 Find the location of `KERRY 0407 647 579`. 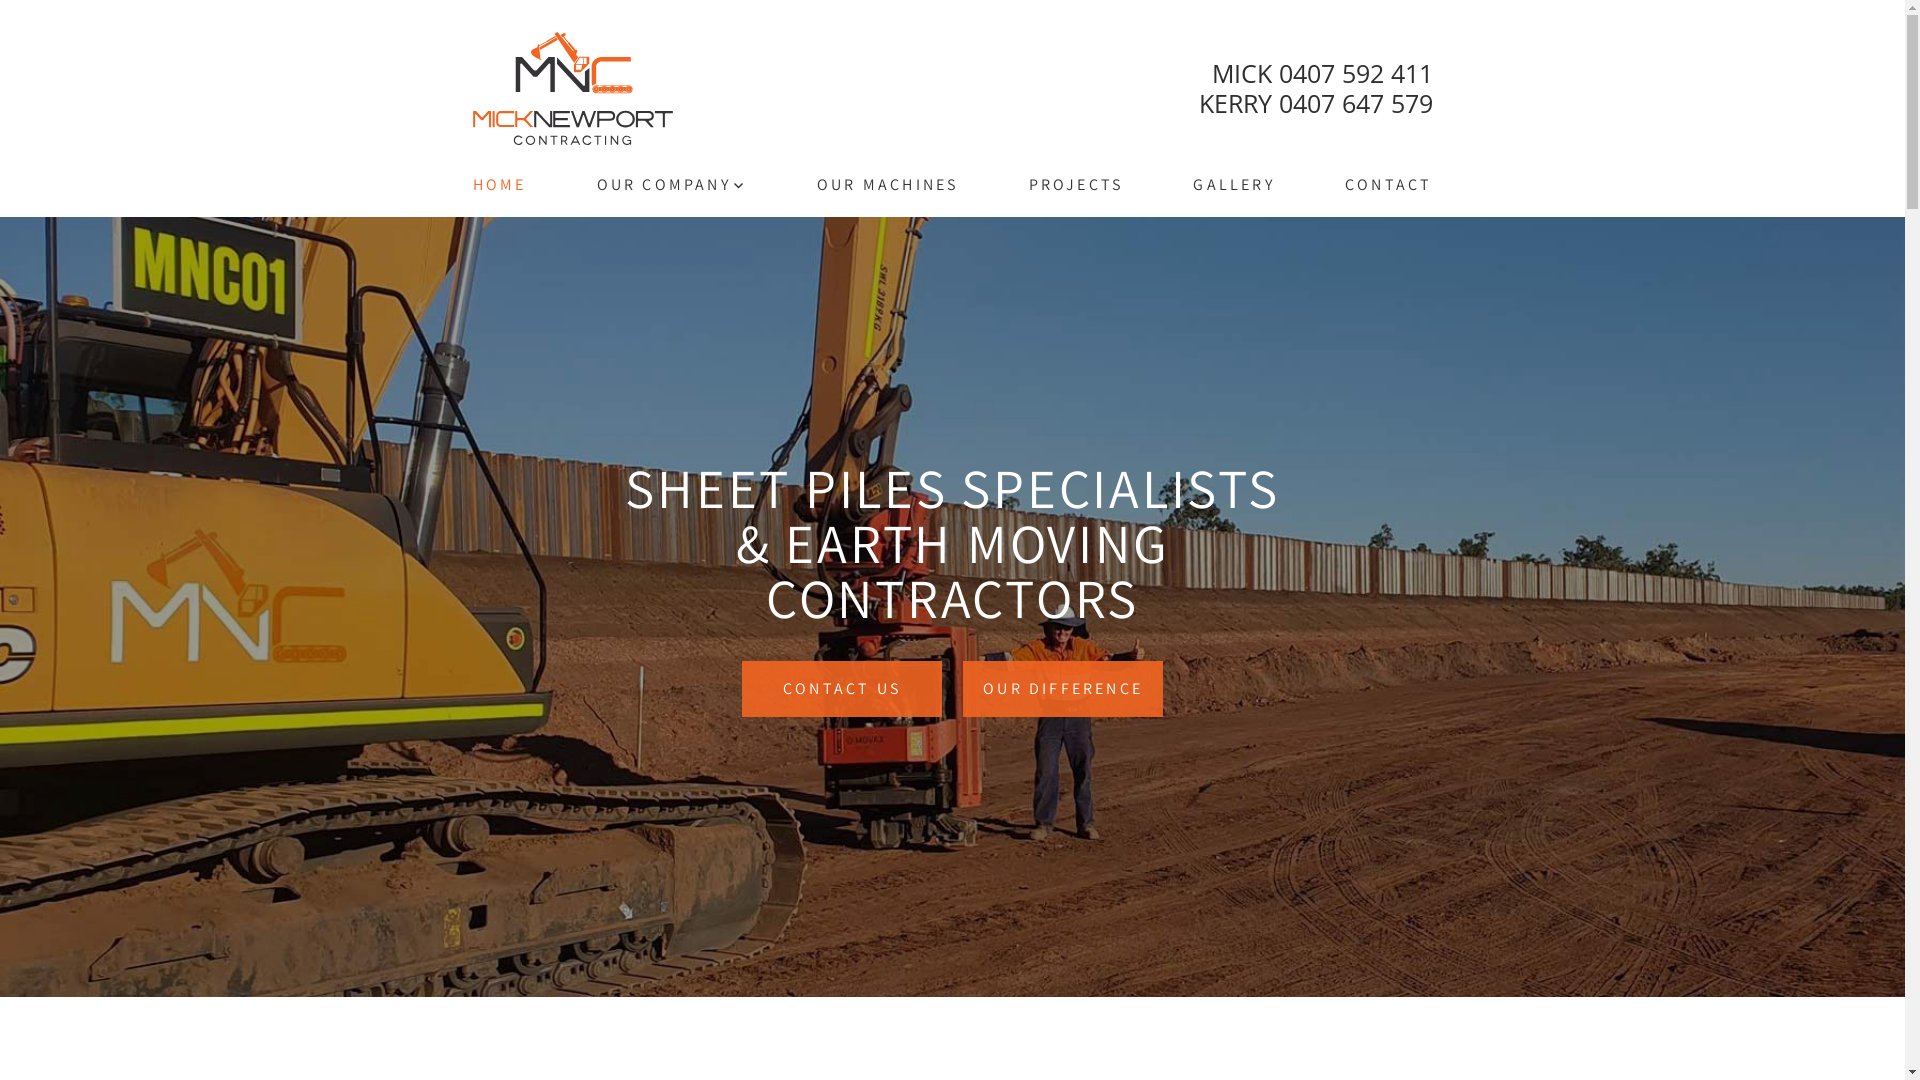

KERRY 0407 647 579 is located at coordinates (1315, 104).